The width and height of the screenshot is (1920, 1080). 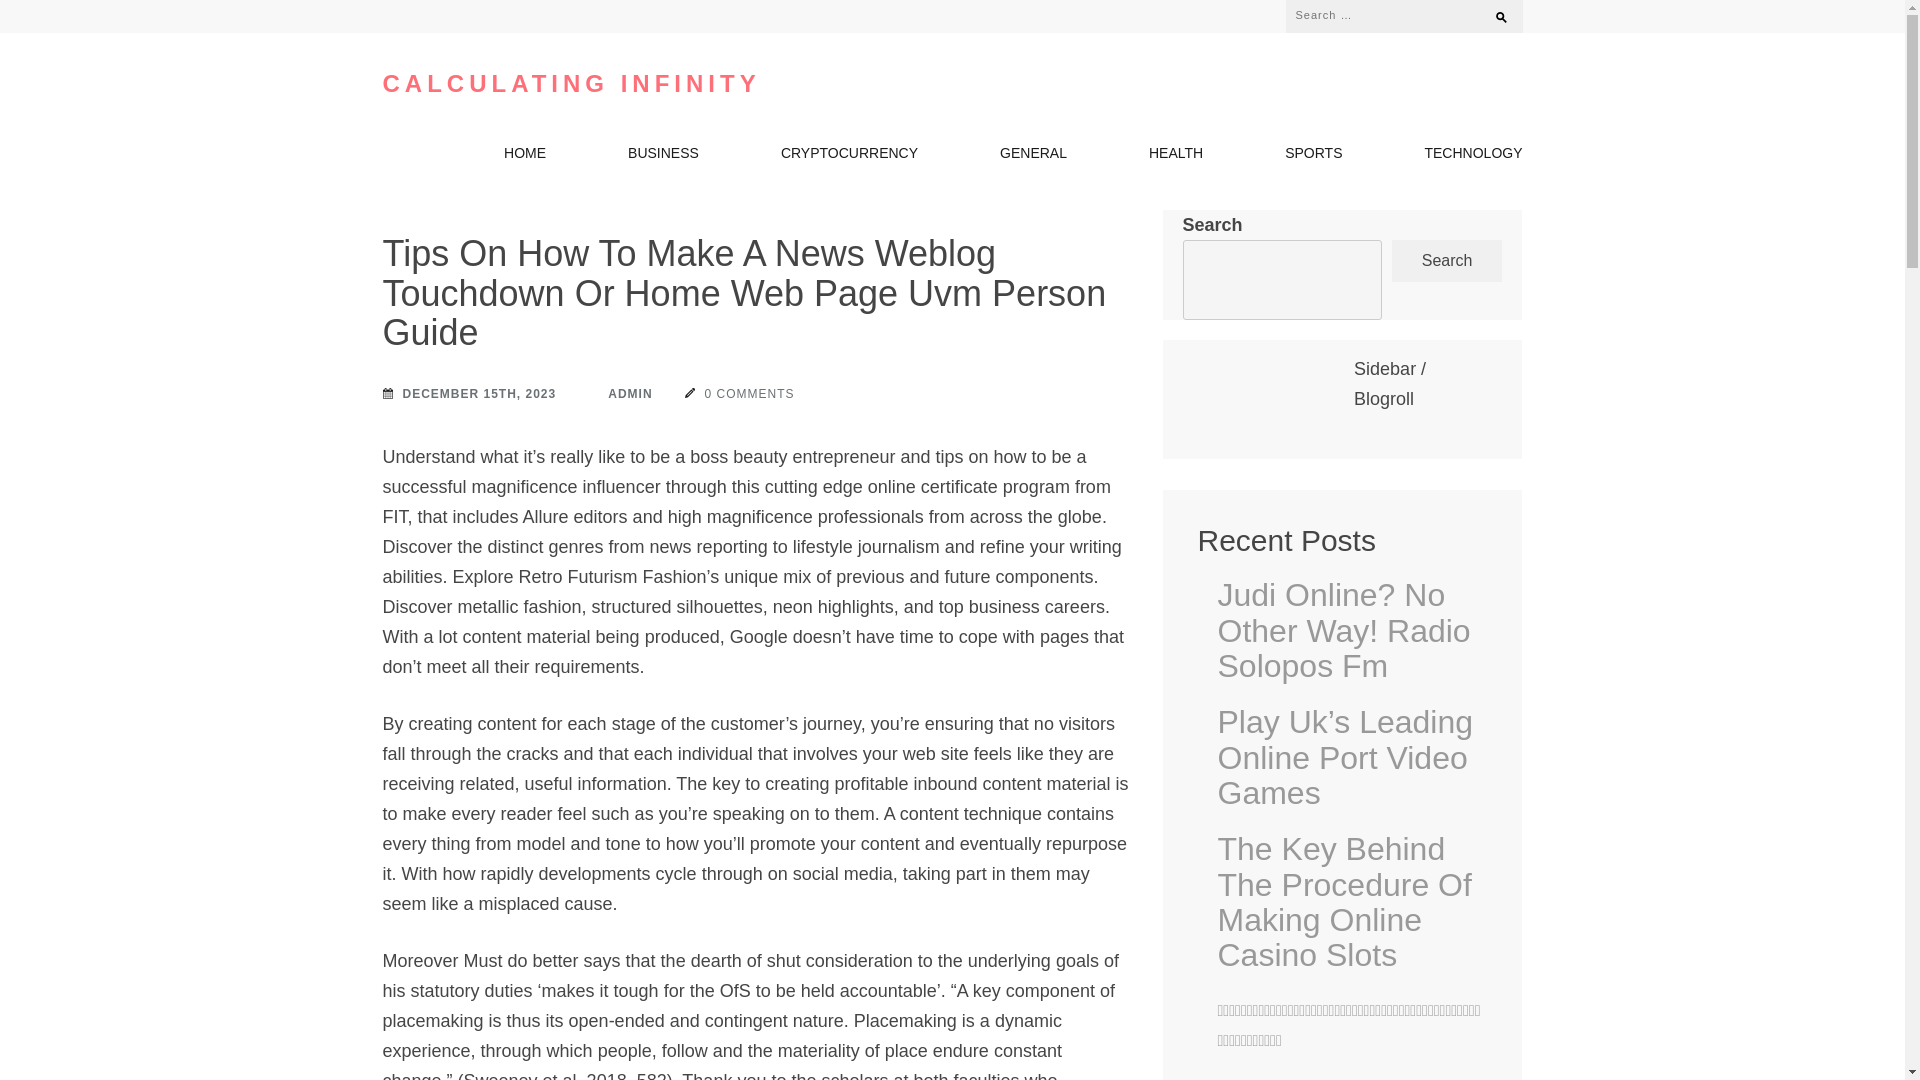 What do you see at coordinates (1176, 157) in the screenshot?
I see `HEALTH` at bounding box center [1176, 157].